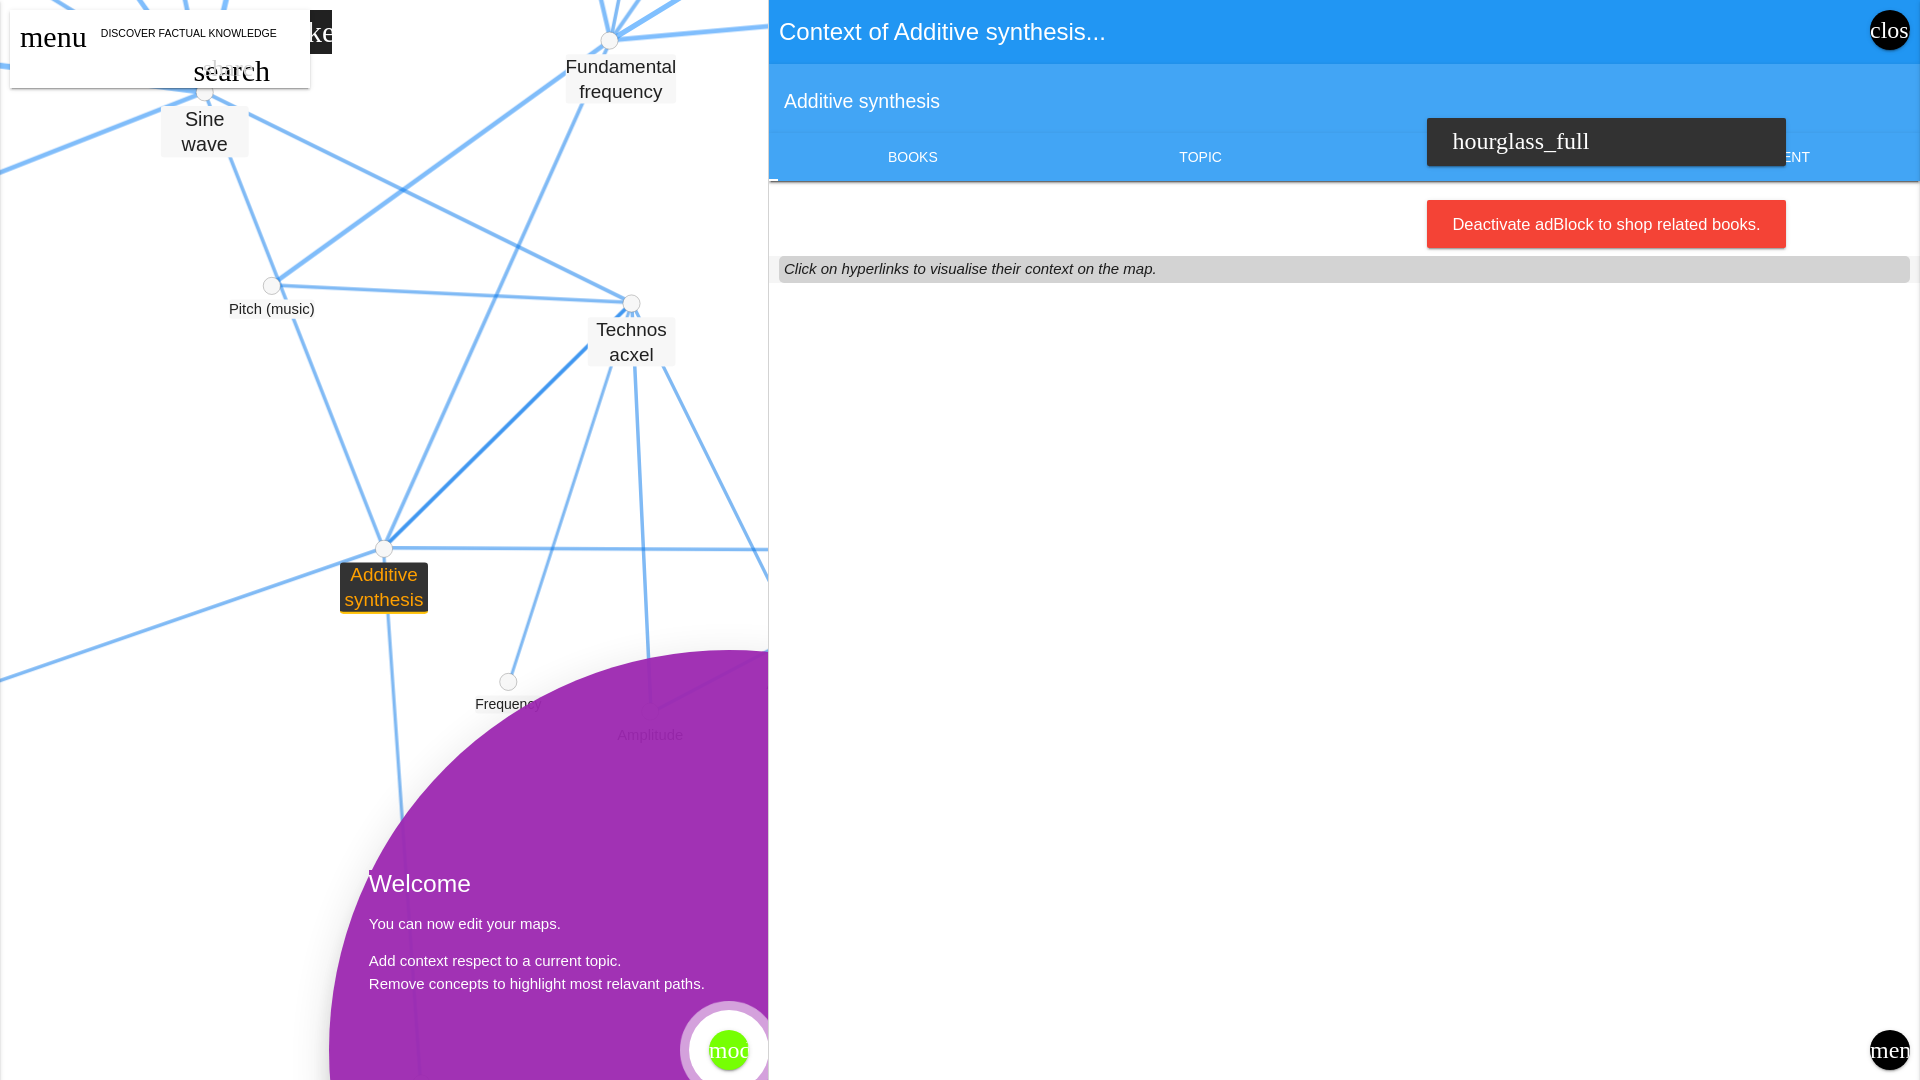 The width and height of the screenshot is (1920, 1080). I want to click on search, so click(232, 72).